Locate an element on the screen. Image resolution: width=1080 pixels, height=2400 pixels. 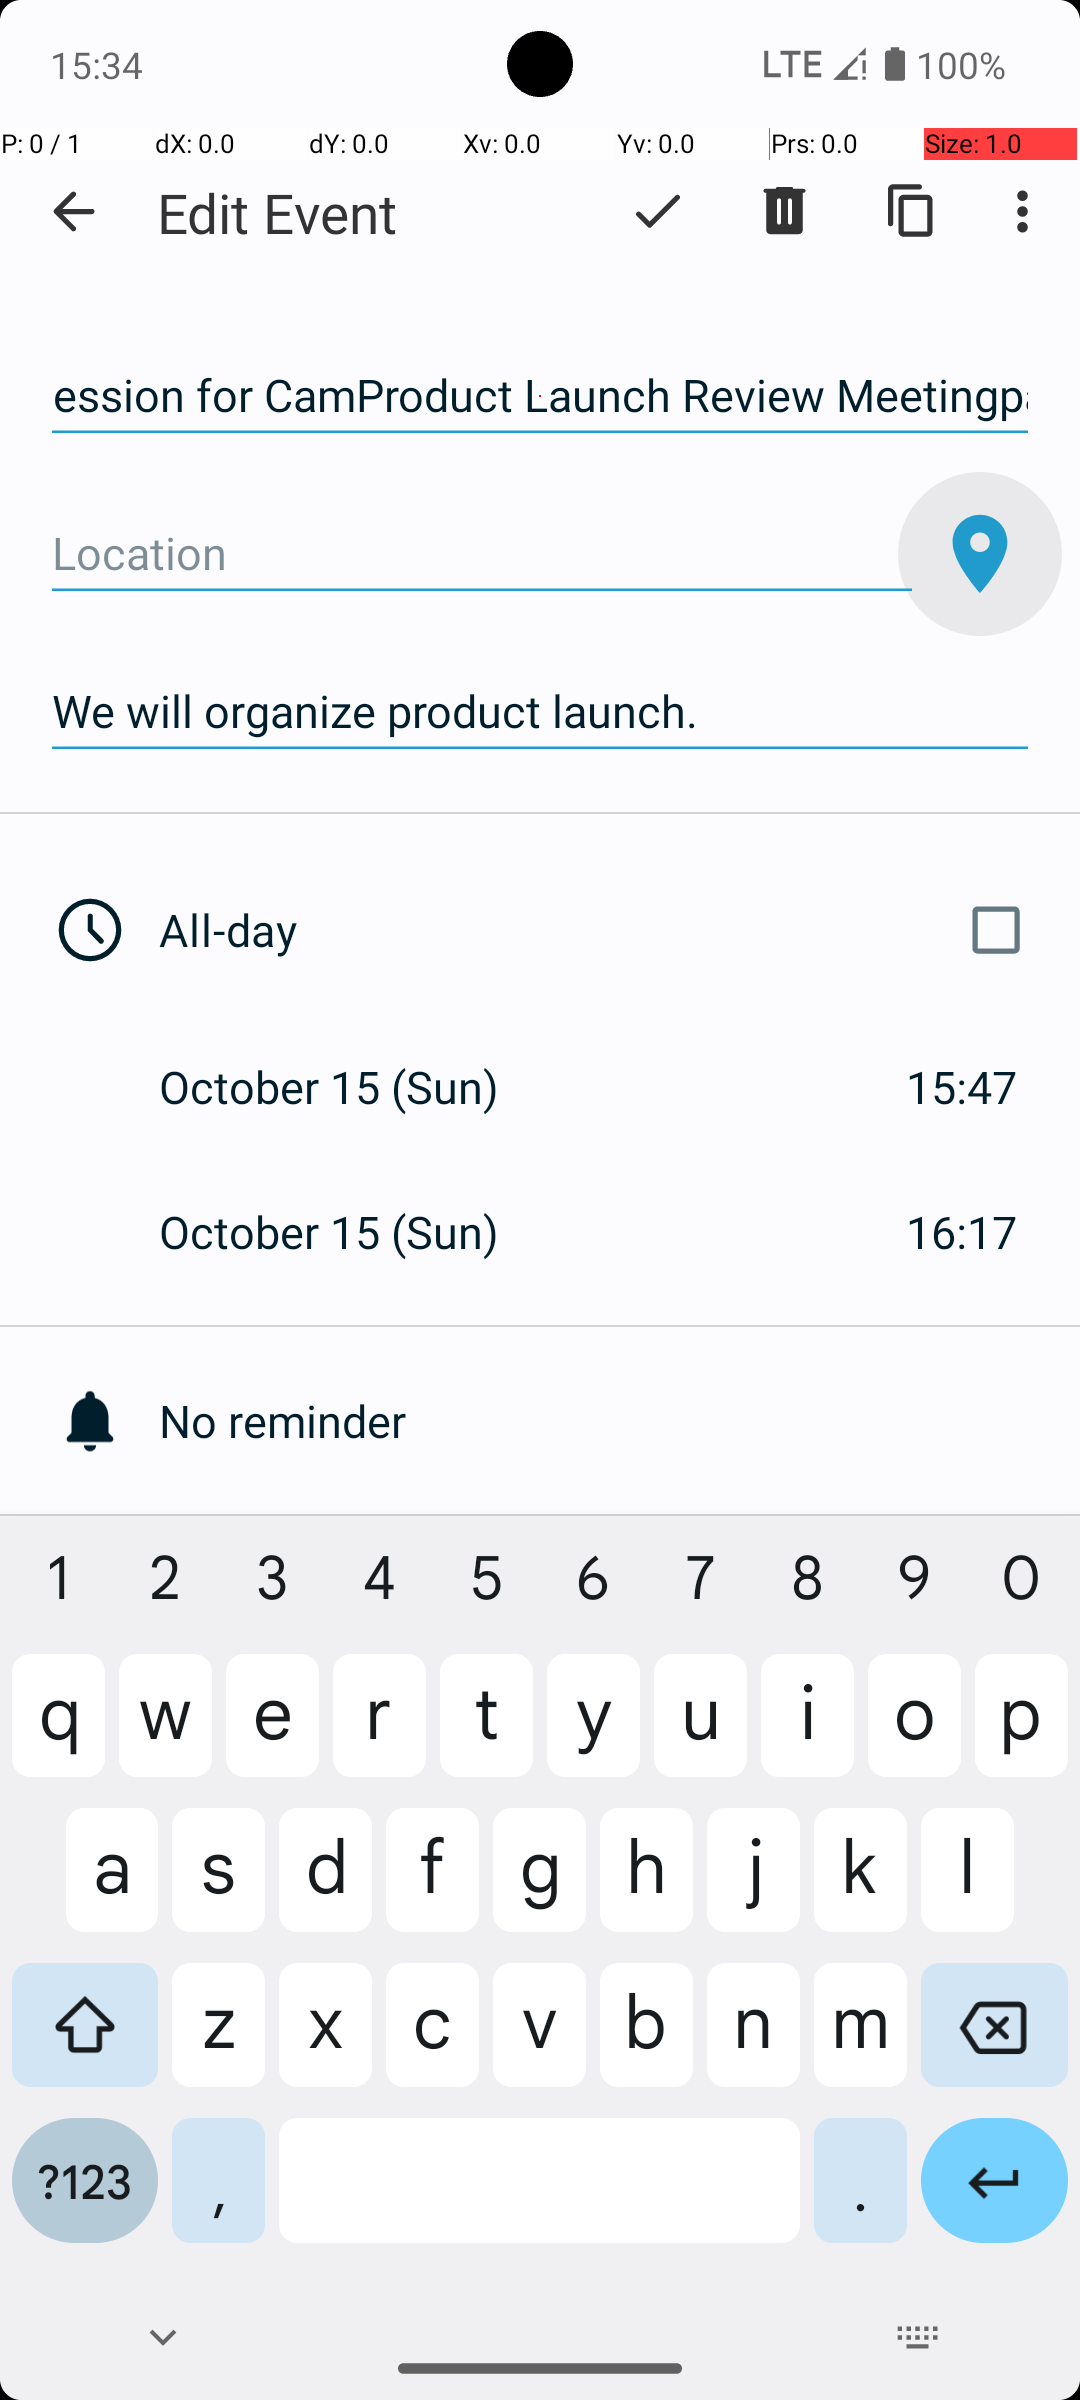
16:17 is located at coordinates (962, 1232).